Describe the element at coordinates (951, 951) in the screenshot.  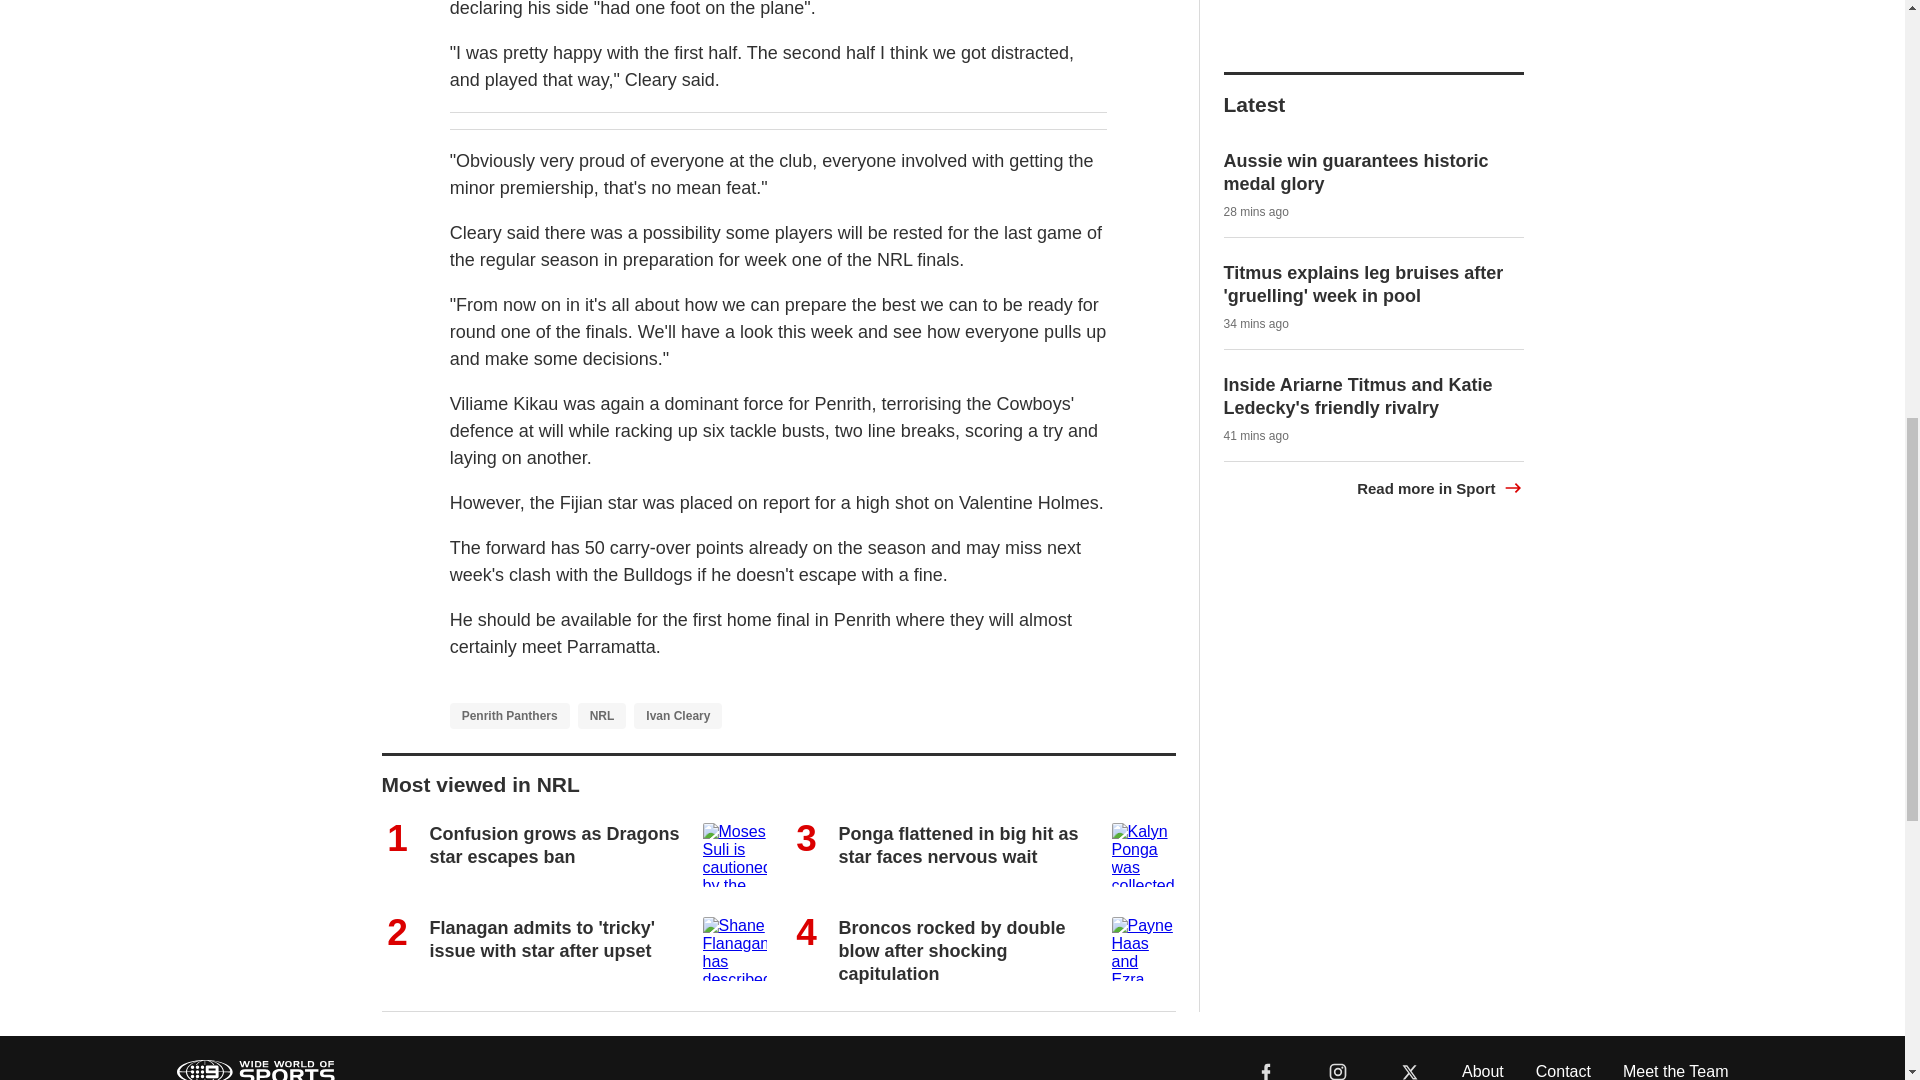
I see `Broncos rocked by double blow after shocking capitulation` at that location.